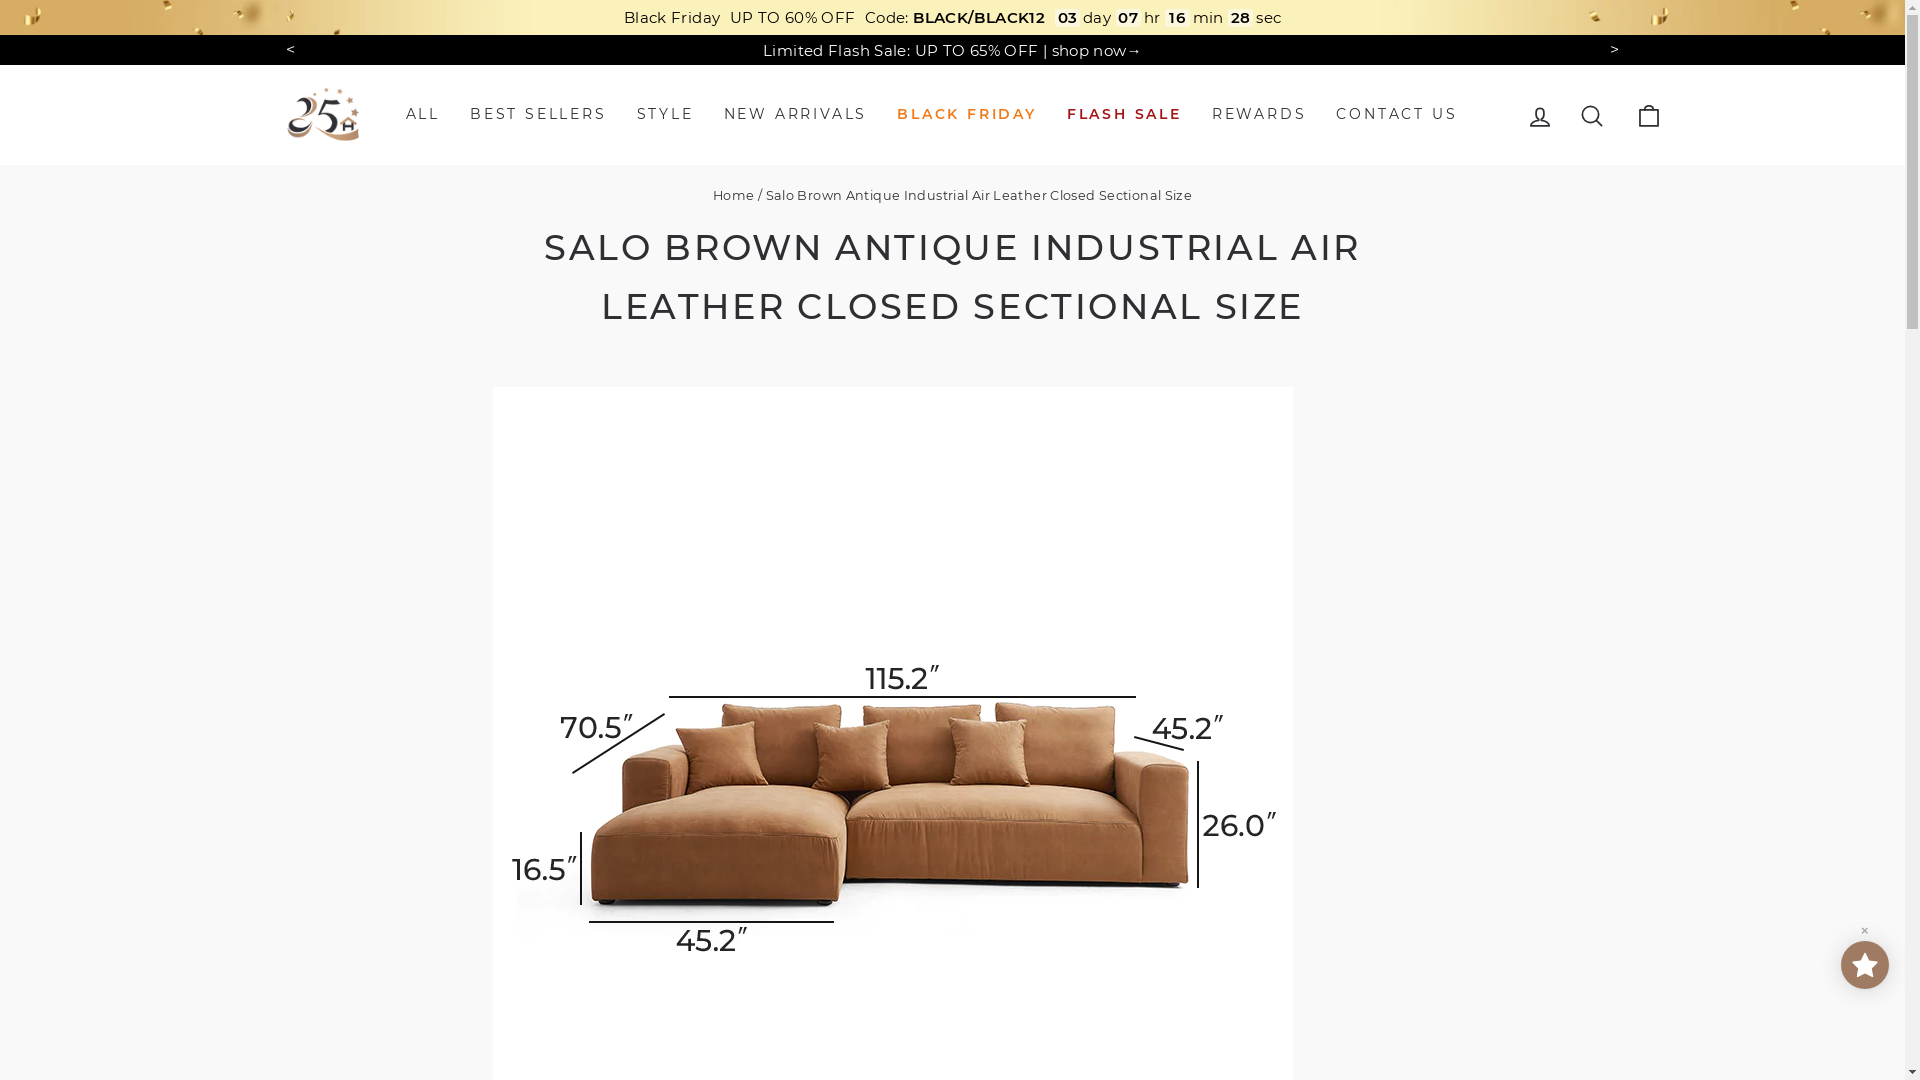  What do you see at coordinates (538, 115) in the screenshot?
I see `BEST SELLERS` at bounding box center [538, 115].